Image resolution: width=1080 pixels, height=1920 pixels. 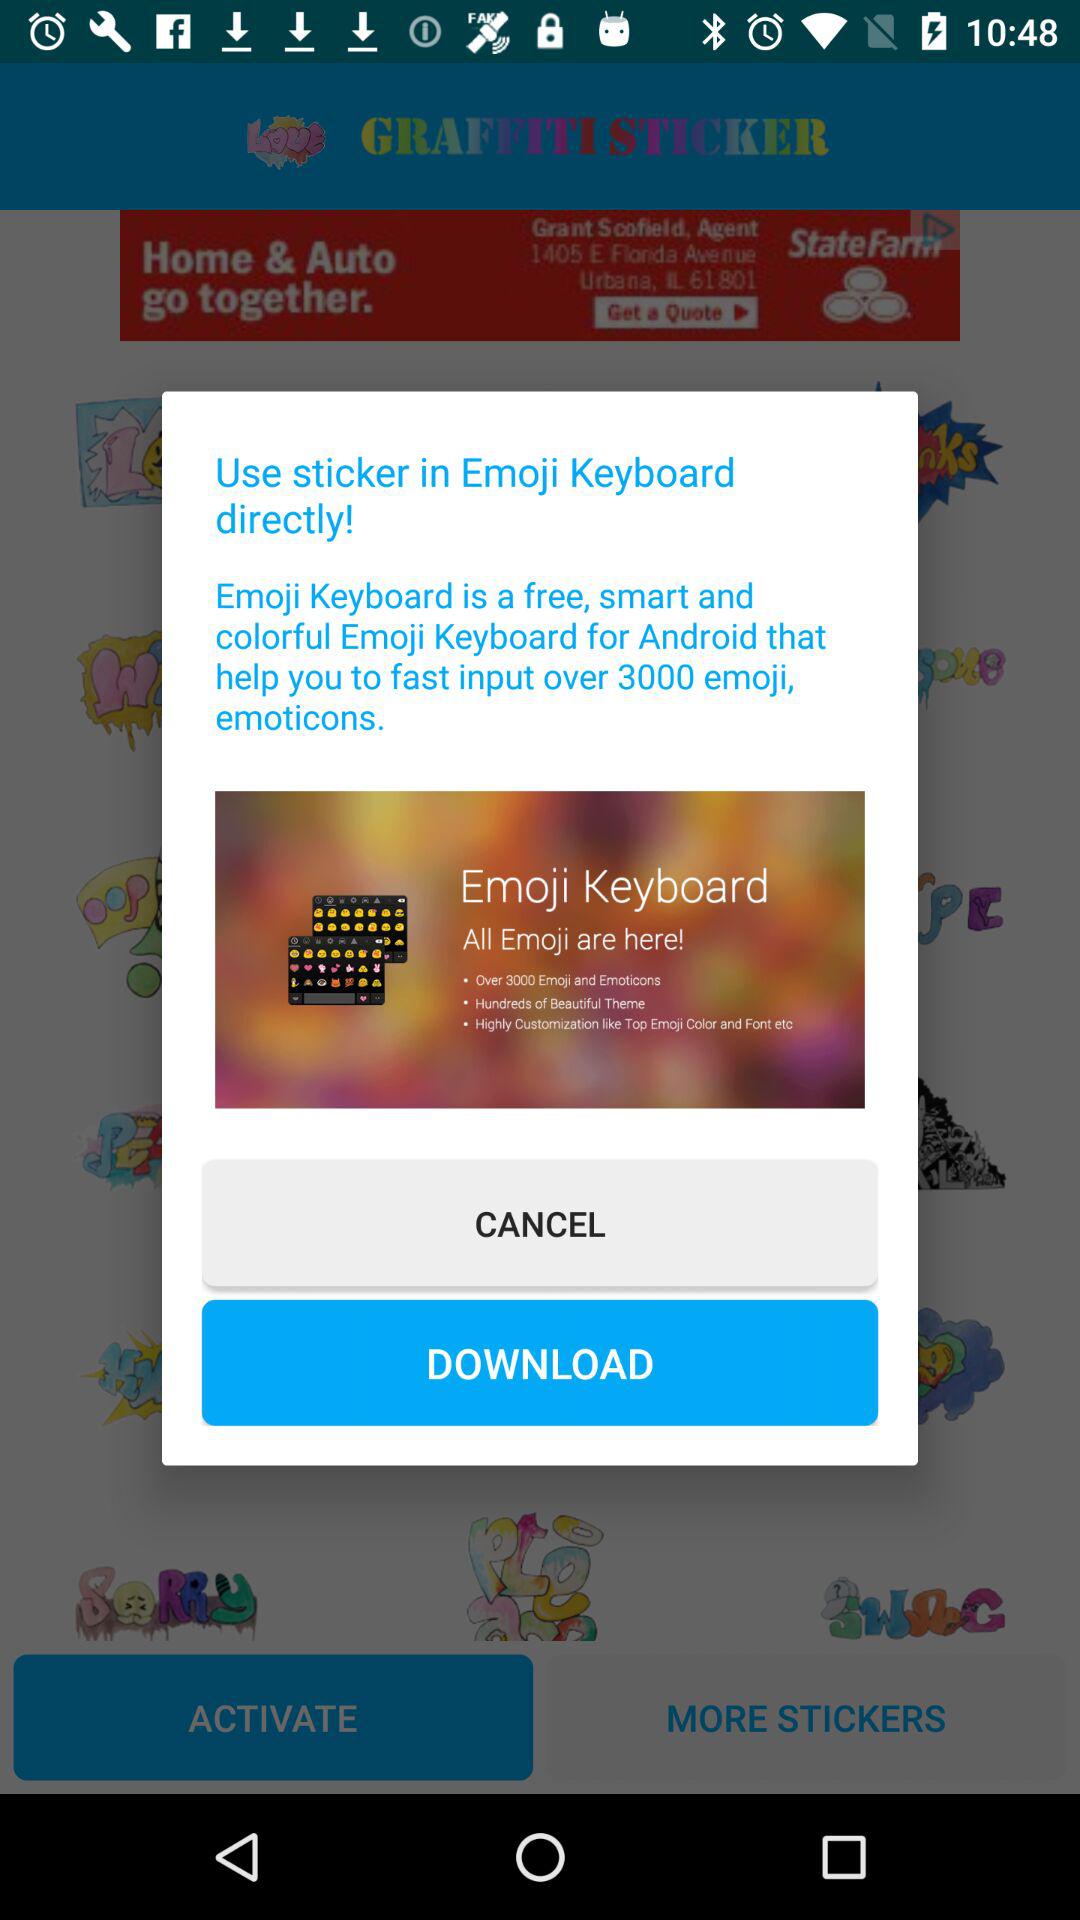 What do you see at coordinates (540, 1362) in the screenshot?
I see `press the icon at the bottom` at bounding box center [540, 1362].